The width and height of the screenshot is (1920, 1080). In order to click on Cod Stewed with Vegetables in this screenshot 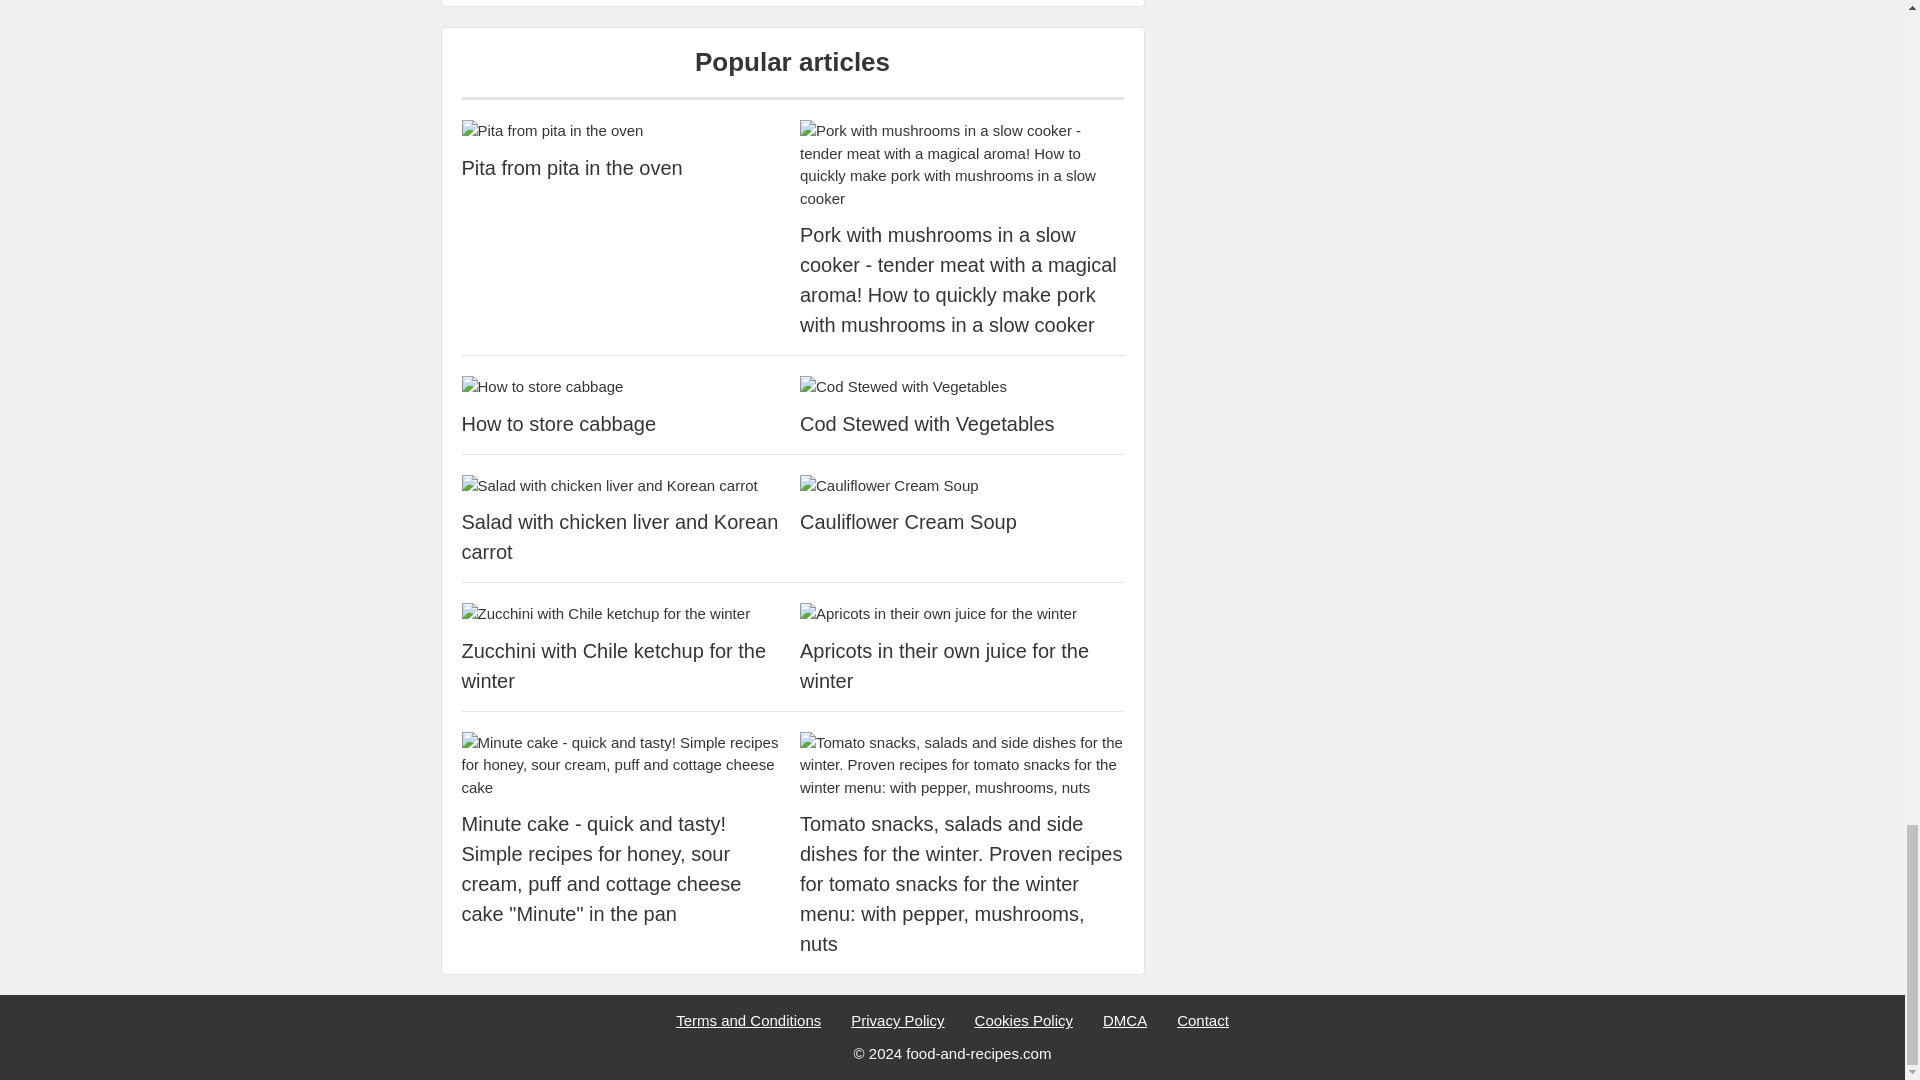, I will do `click(962, 386)`.